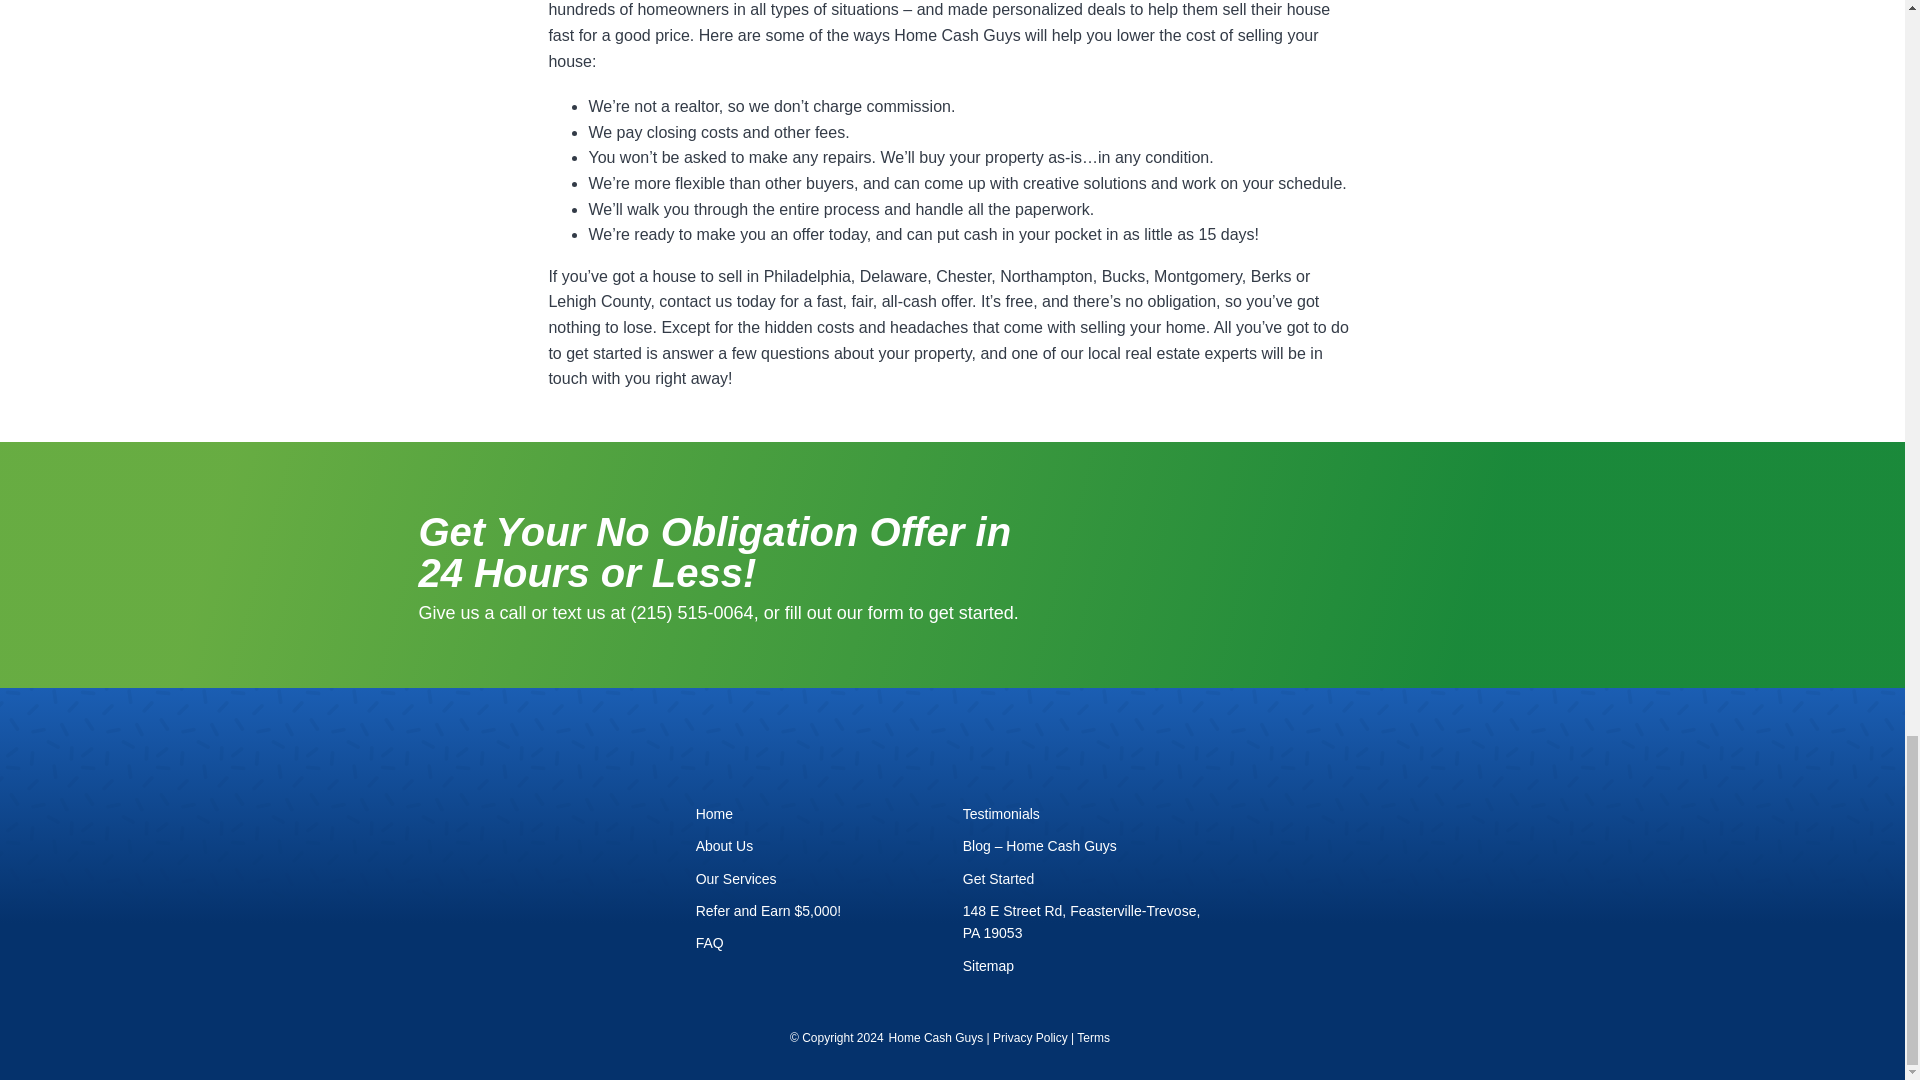 Image resolution: width=1920 pixels, height=1080 pixels. What do you see at coordinates (818, 878) in the screenshot?
I see `Our Services` at bounding box center [818, 878].